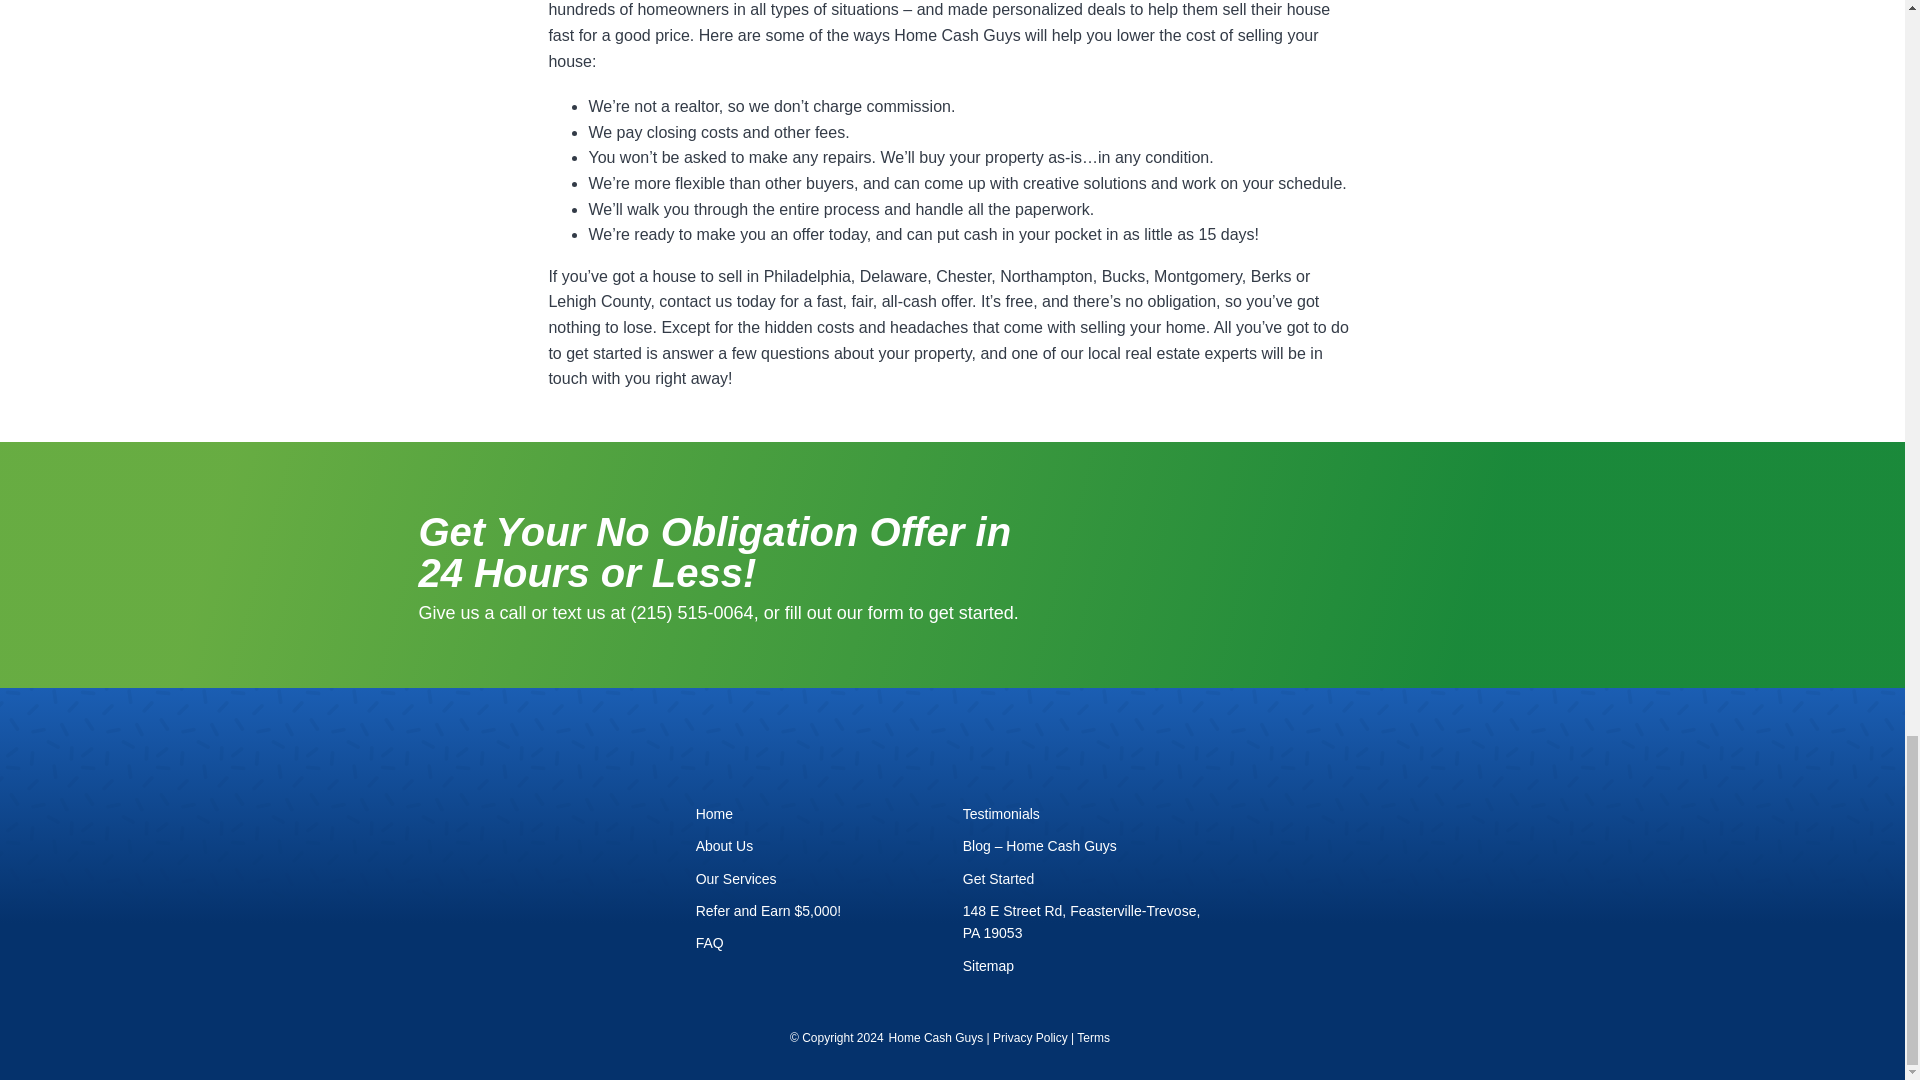 Image resolution: width=1920 pixels, height=1080 pixels. What do you see at coordinates (818, 878) in the screenshot?
I see `Our Services` at bounding box center [818, 878].